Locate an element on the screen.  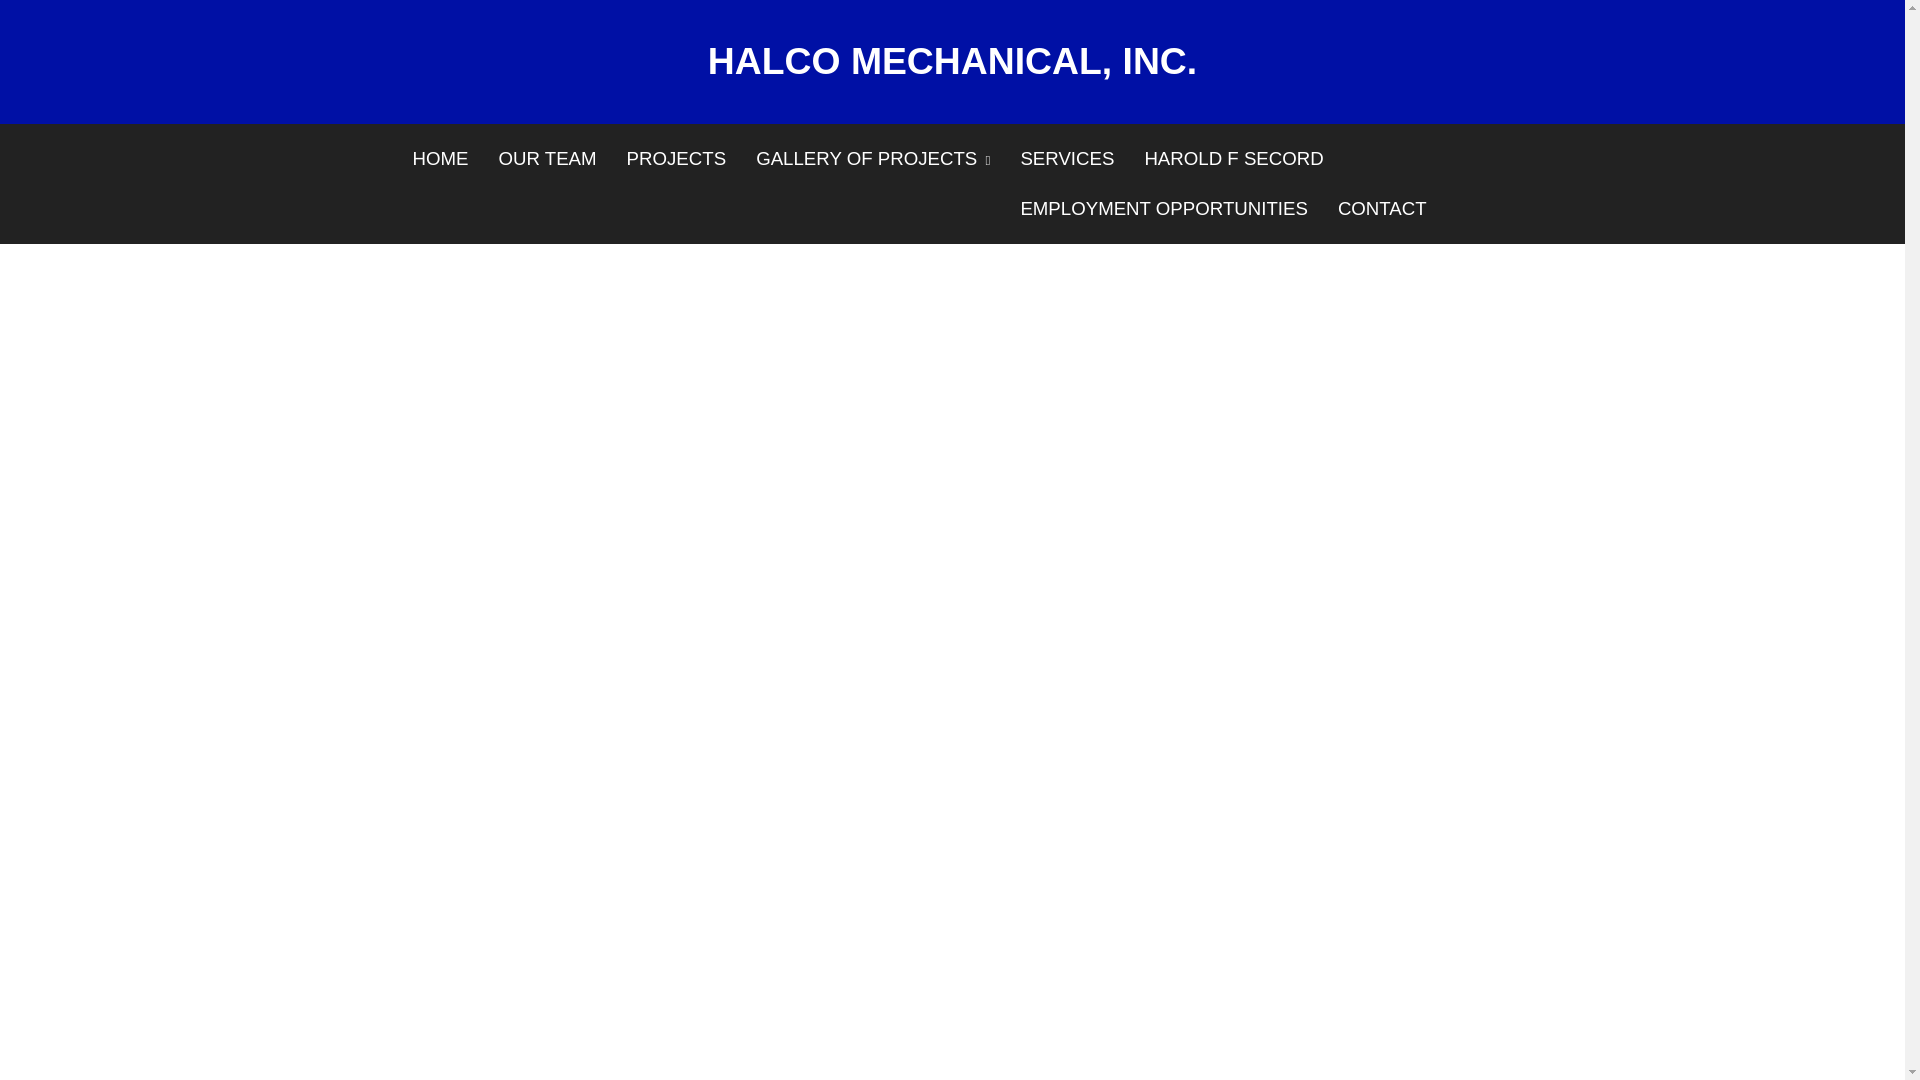
EMPLOYMENT OPPORTUNITIES is located at coordinates (1163, 208).